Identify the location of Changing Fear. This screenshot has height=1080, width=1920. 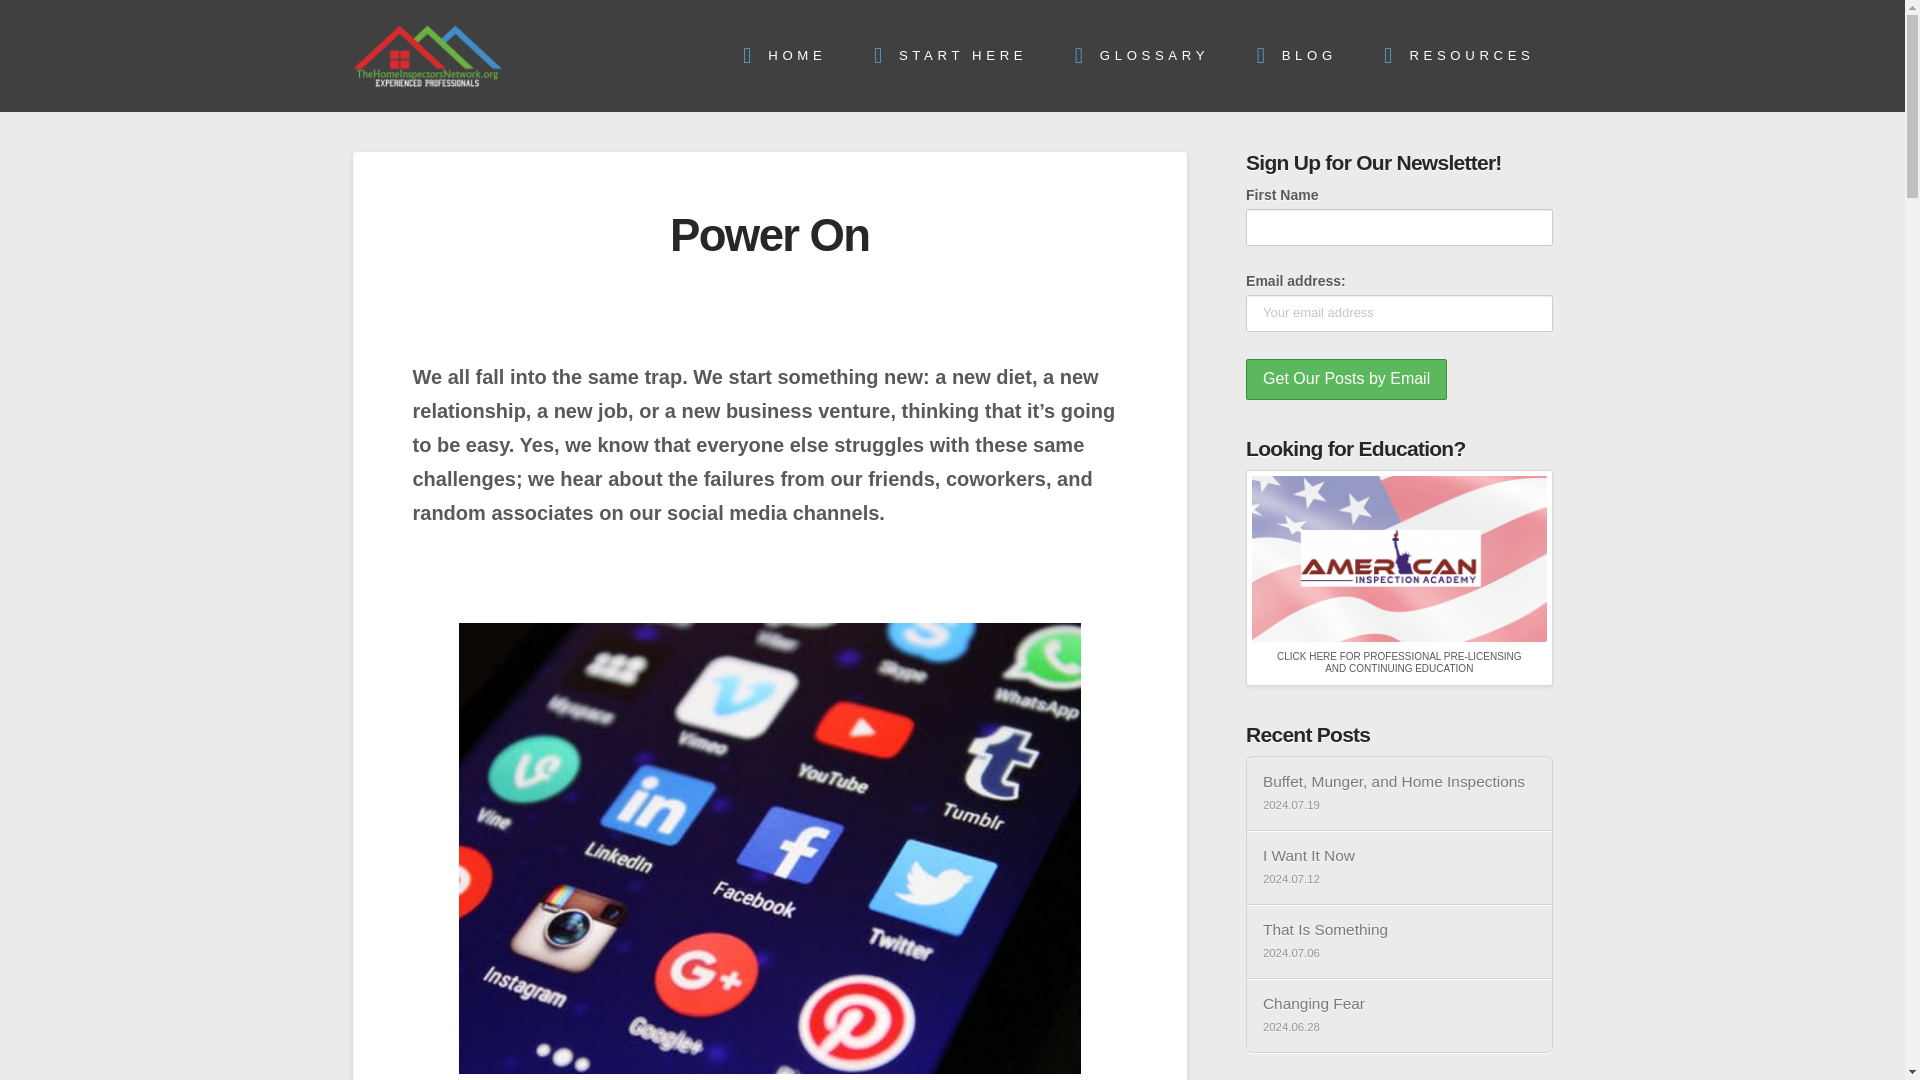
(1400, 1004).